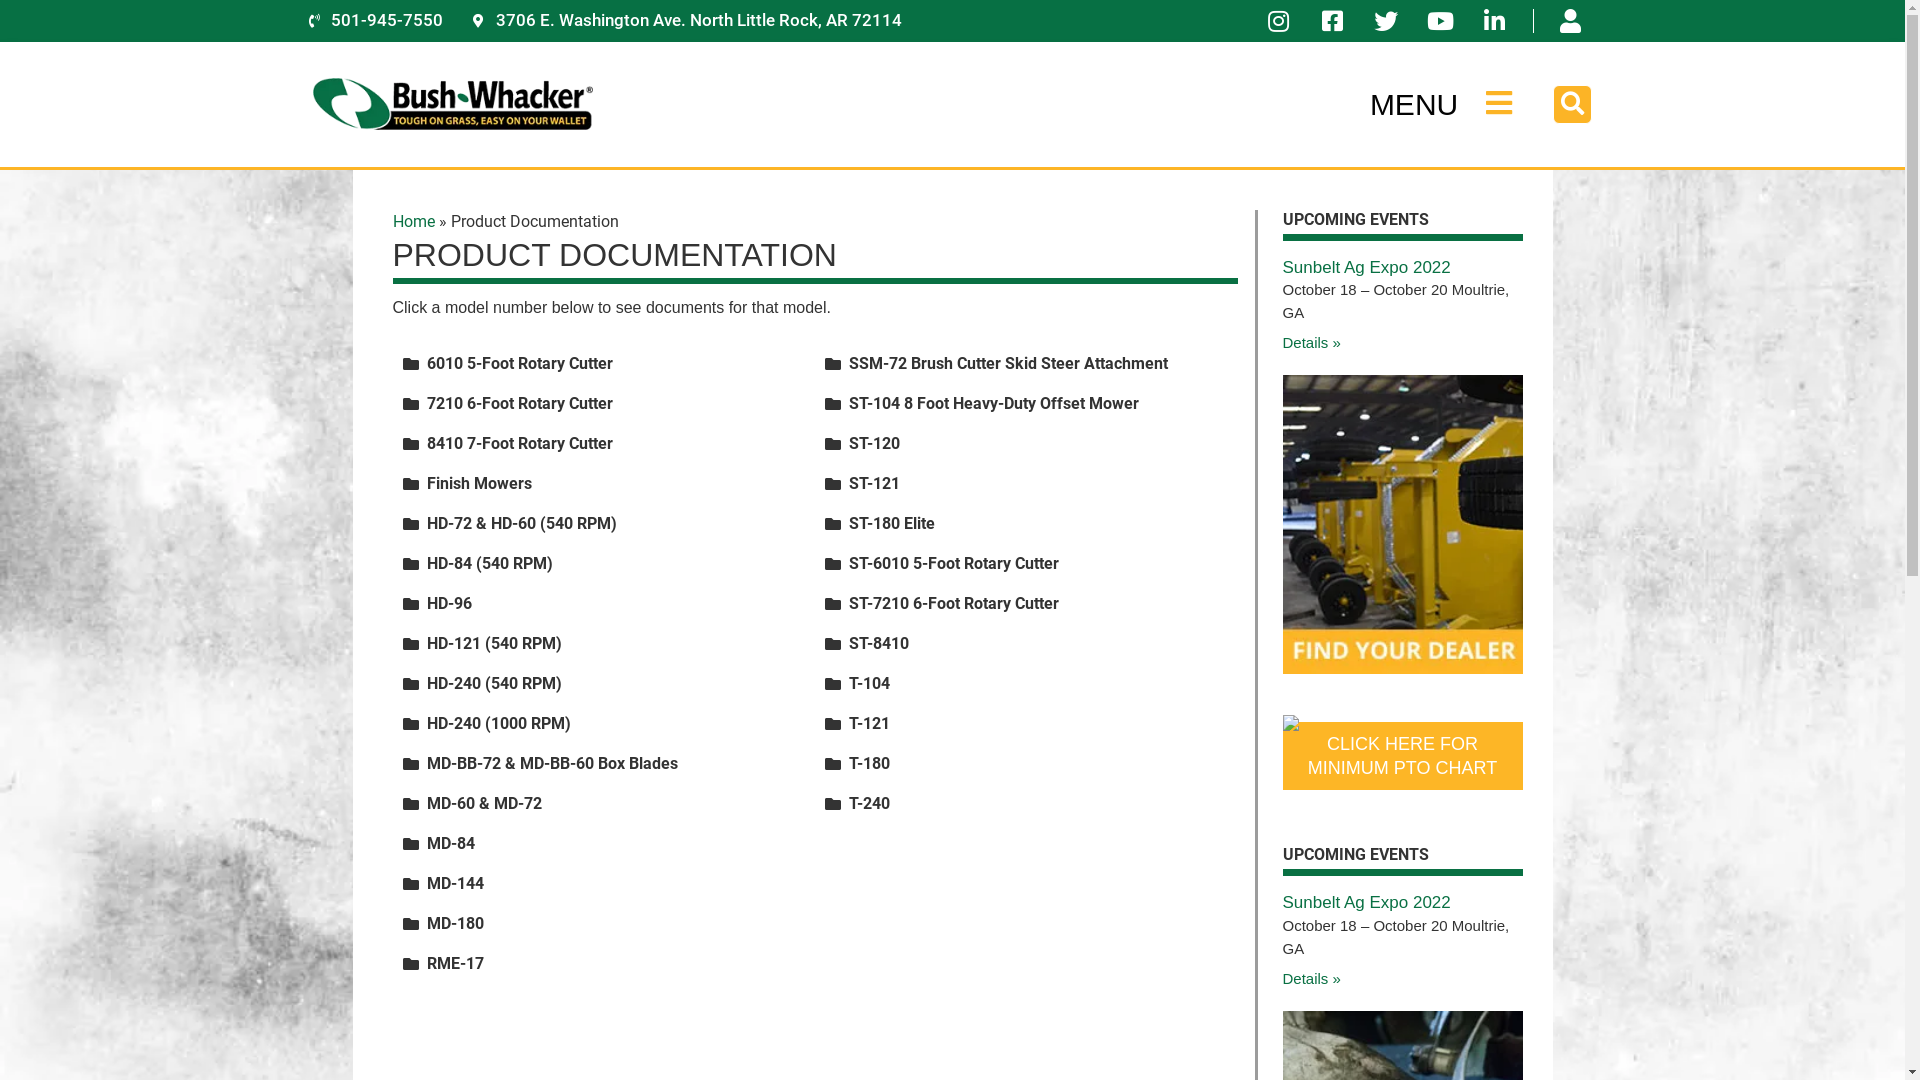 The height and width of the screenshot is (1080, 1920). I want to click on Finish Mowers, so click(478, 484).